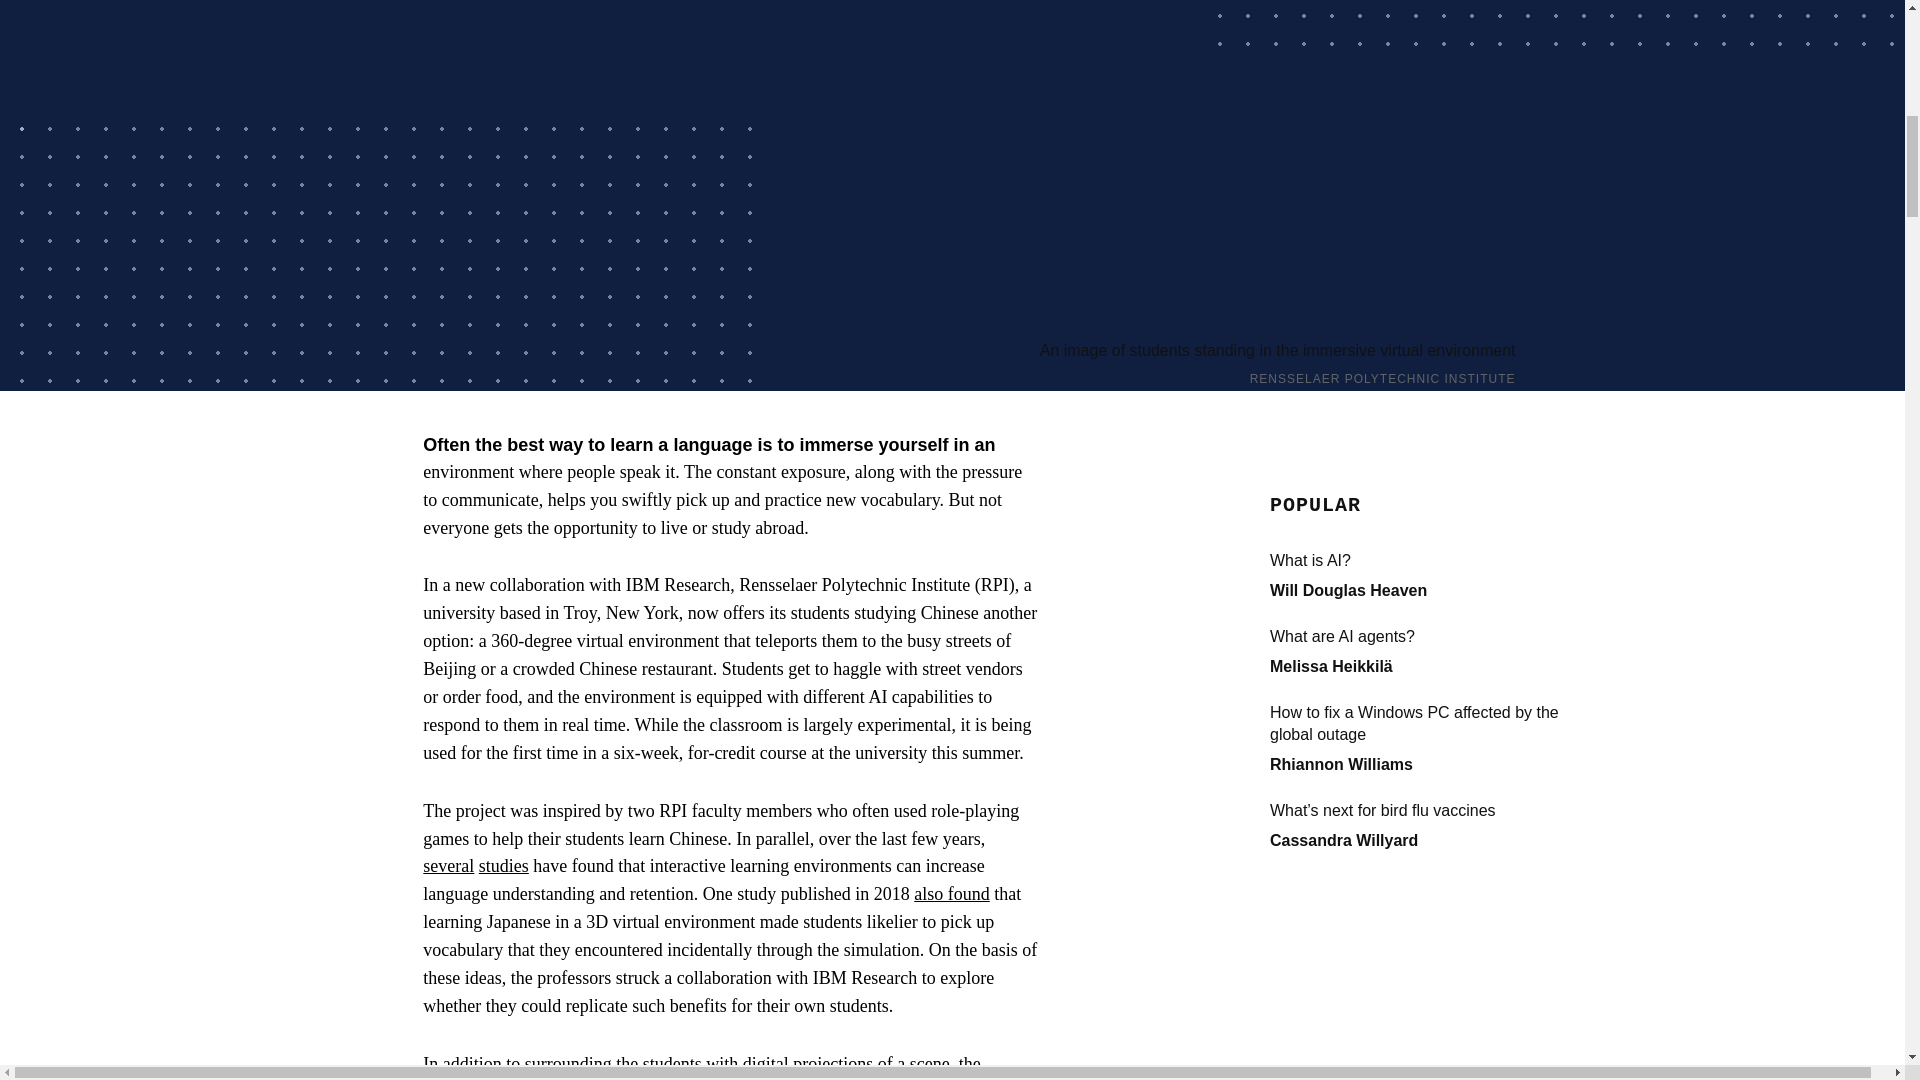 This screenshot has width=1920, height=1080. Describe the element at coordinates (504, 866) in the screenshot. I see `studies` at that location.